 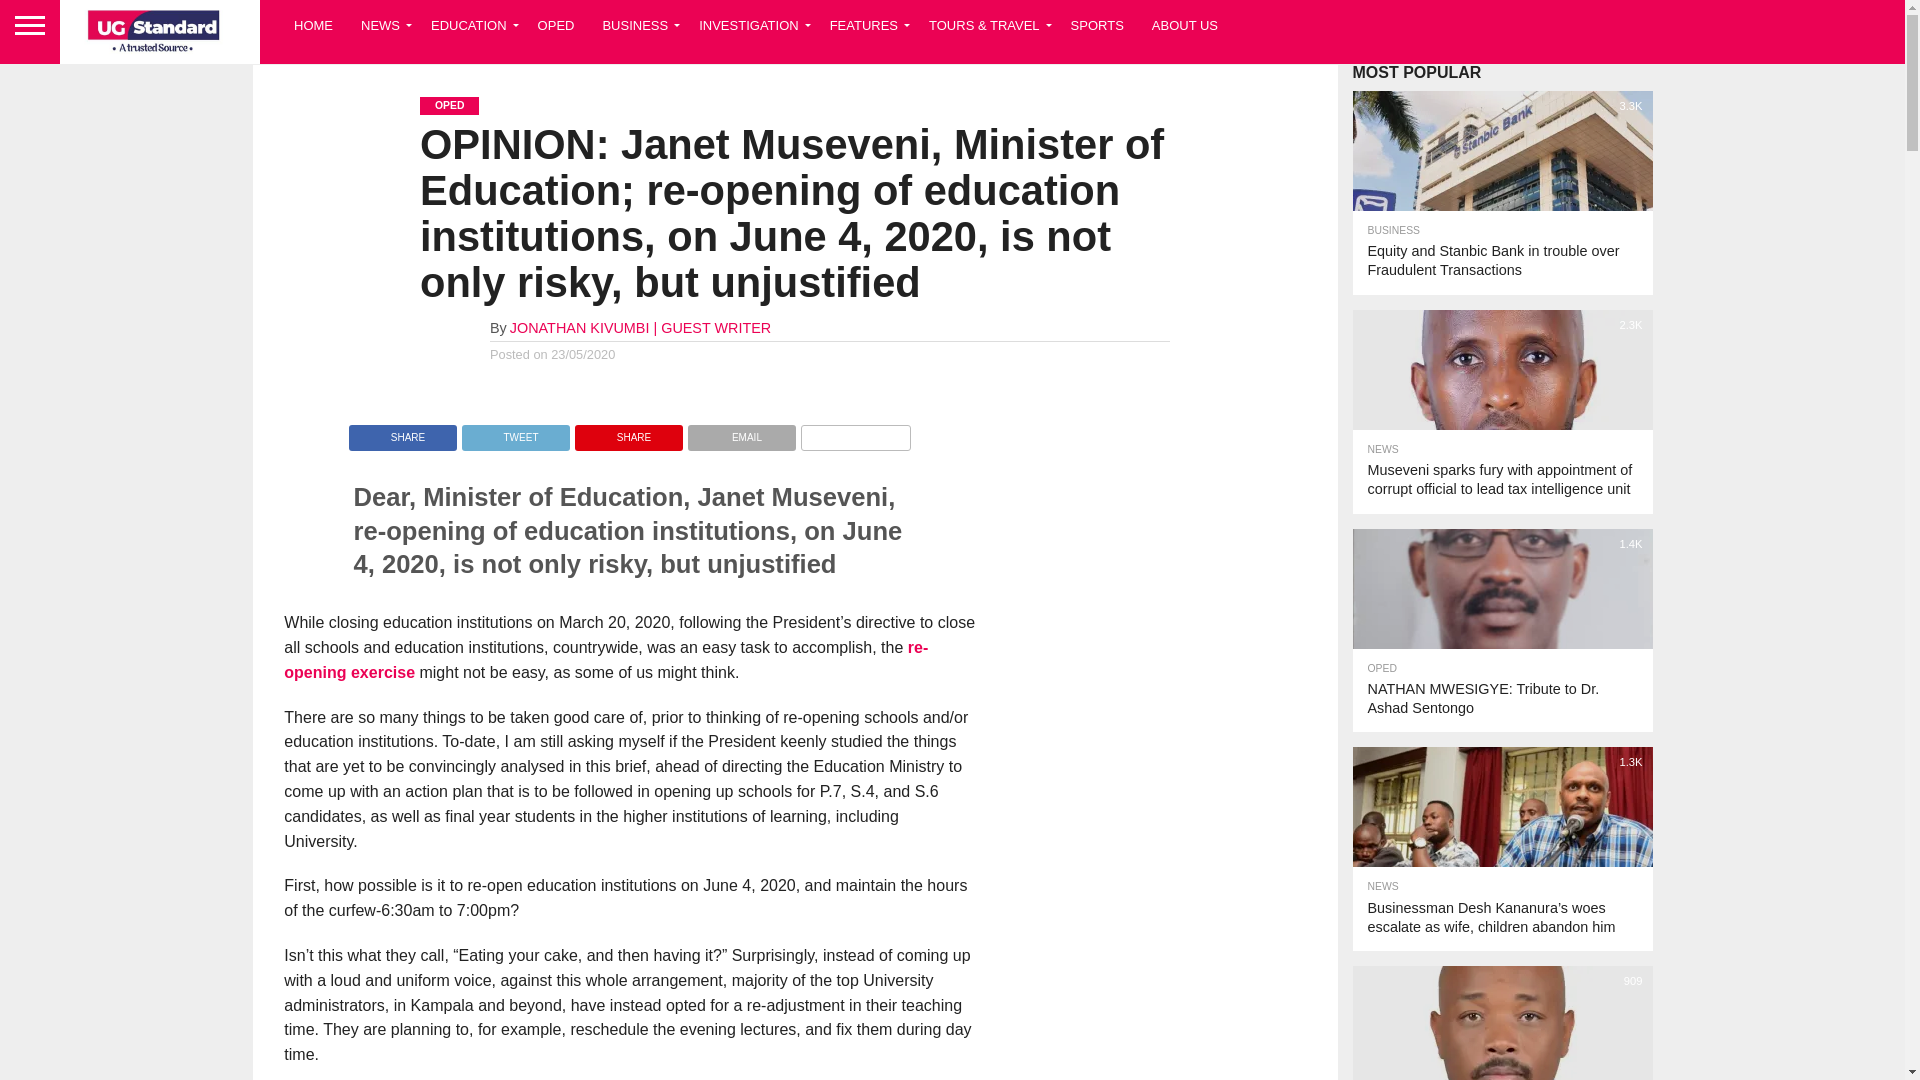 What do you see at coordinates (628, 432) in the screenshot?
I see `Pin This Post` at bounding box center [628, 432].